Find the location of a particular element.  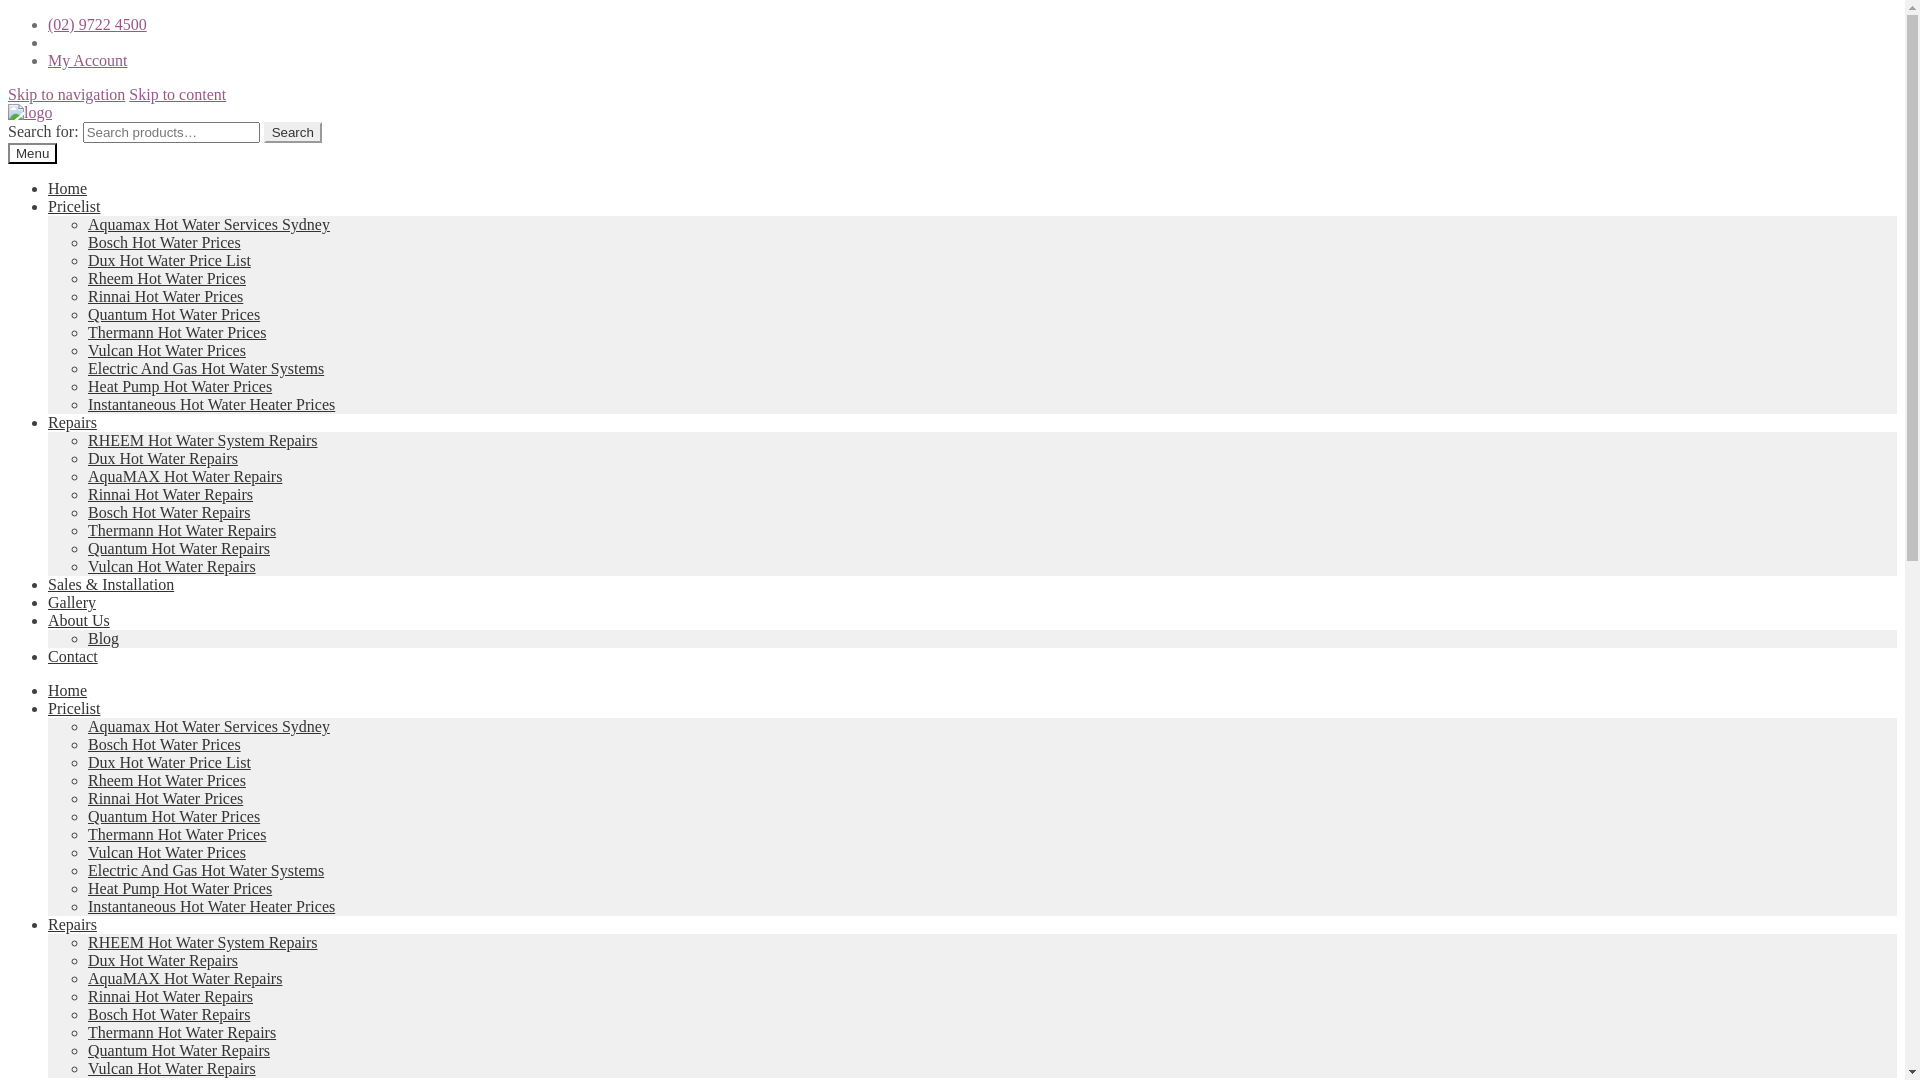

Bosch Hot Water Repairs is located at coordinates (169, 512).